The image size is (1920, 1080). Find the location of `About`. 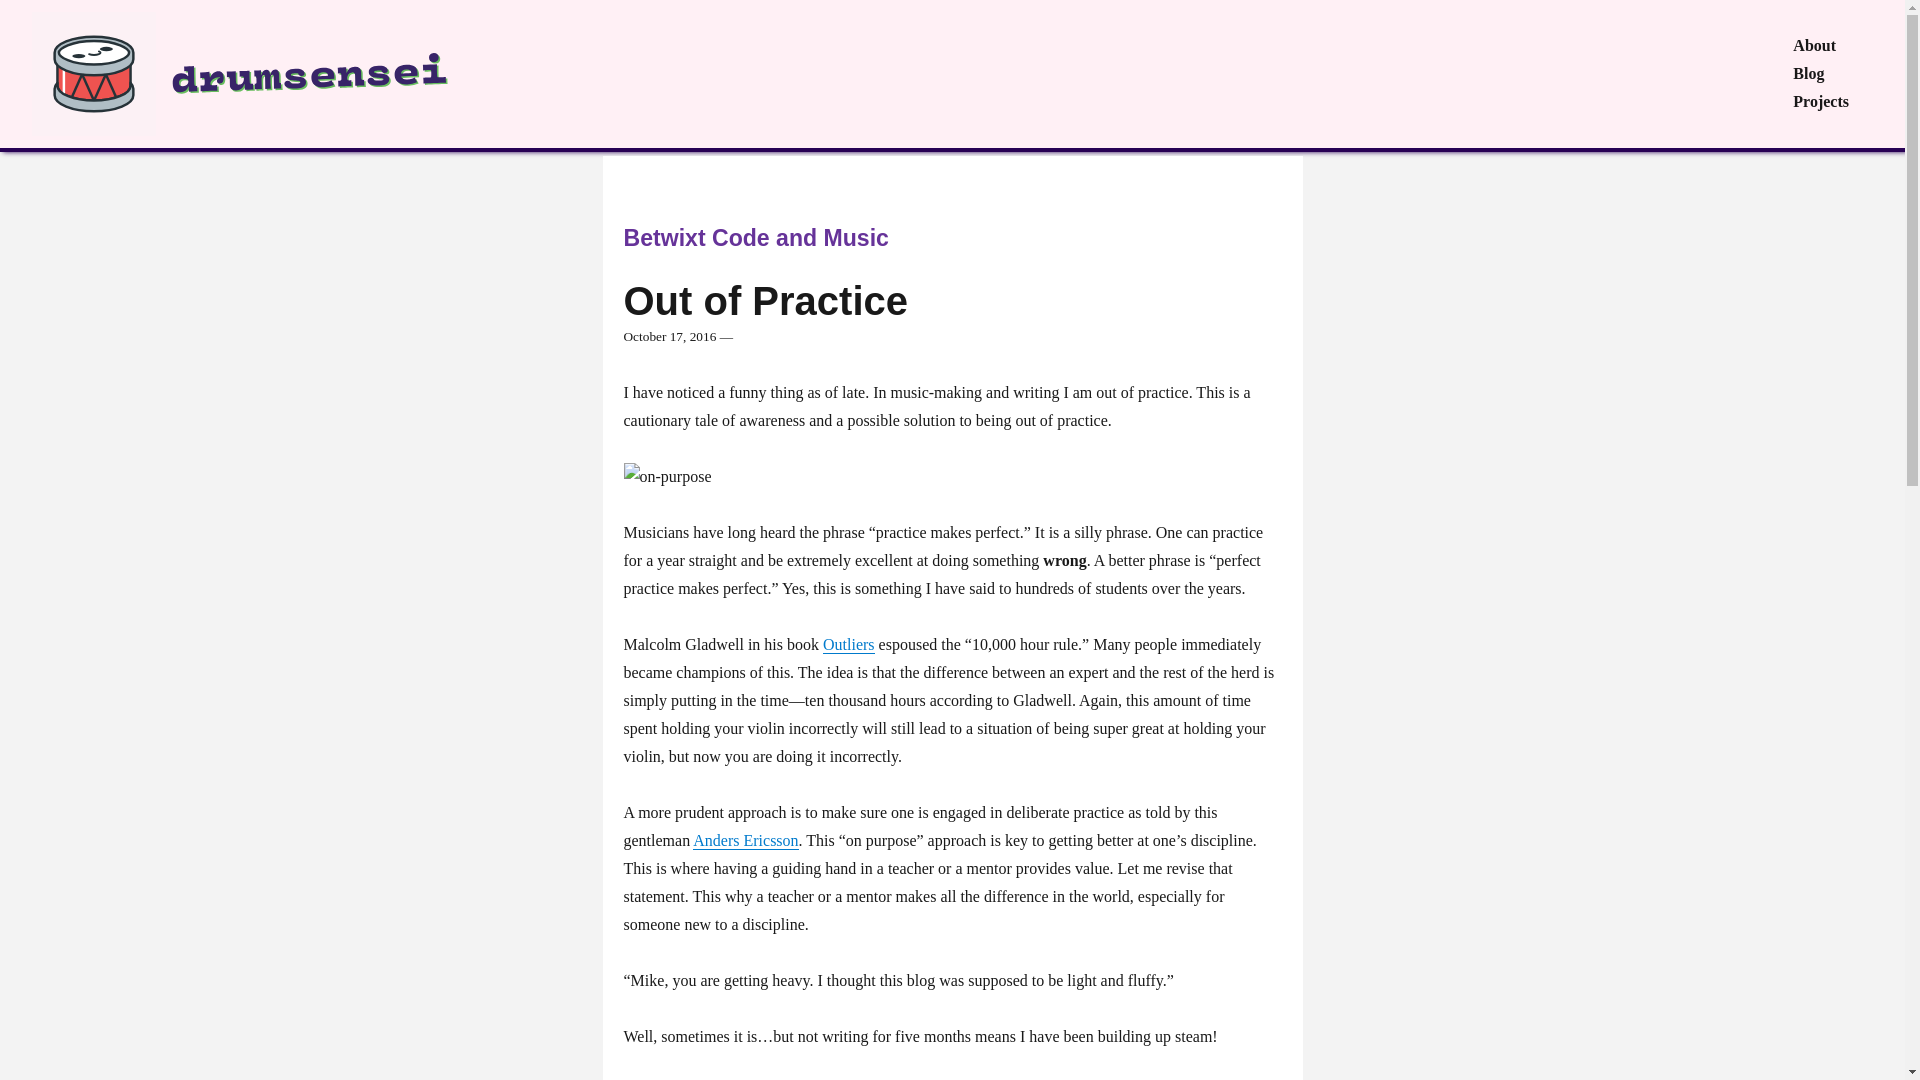

About is located at coordinates (1833, 46).